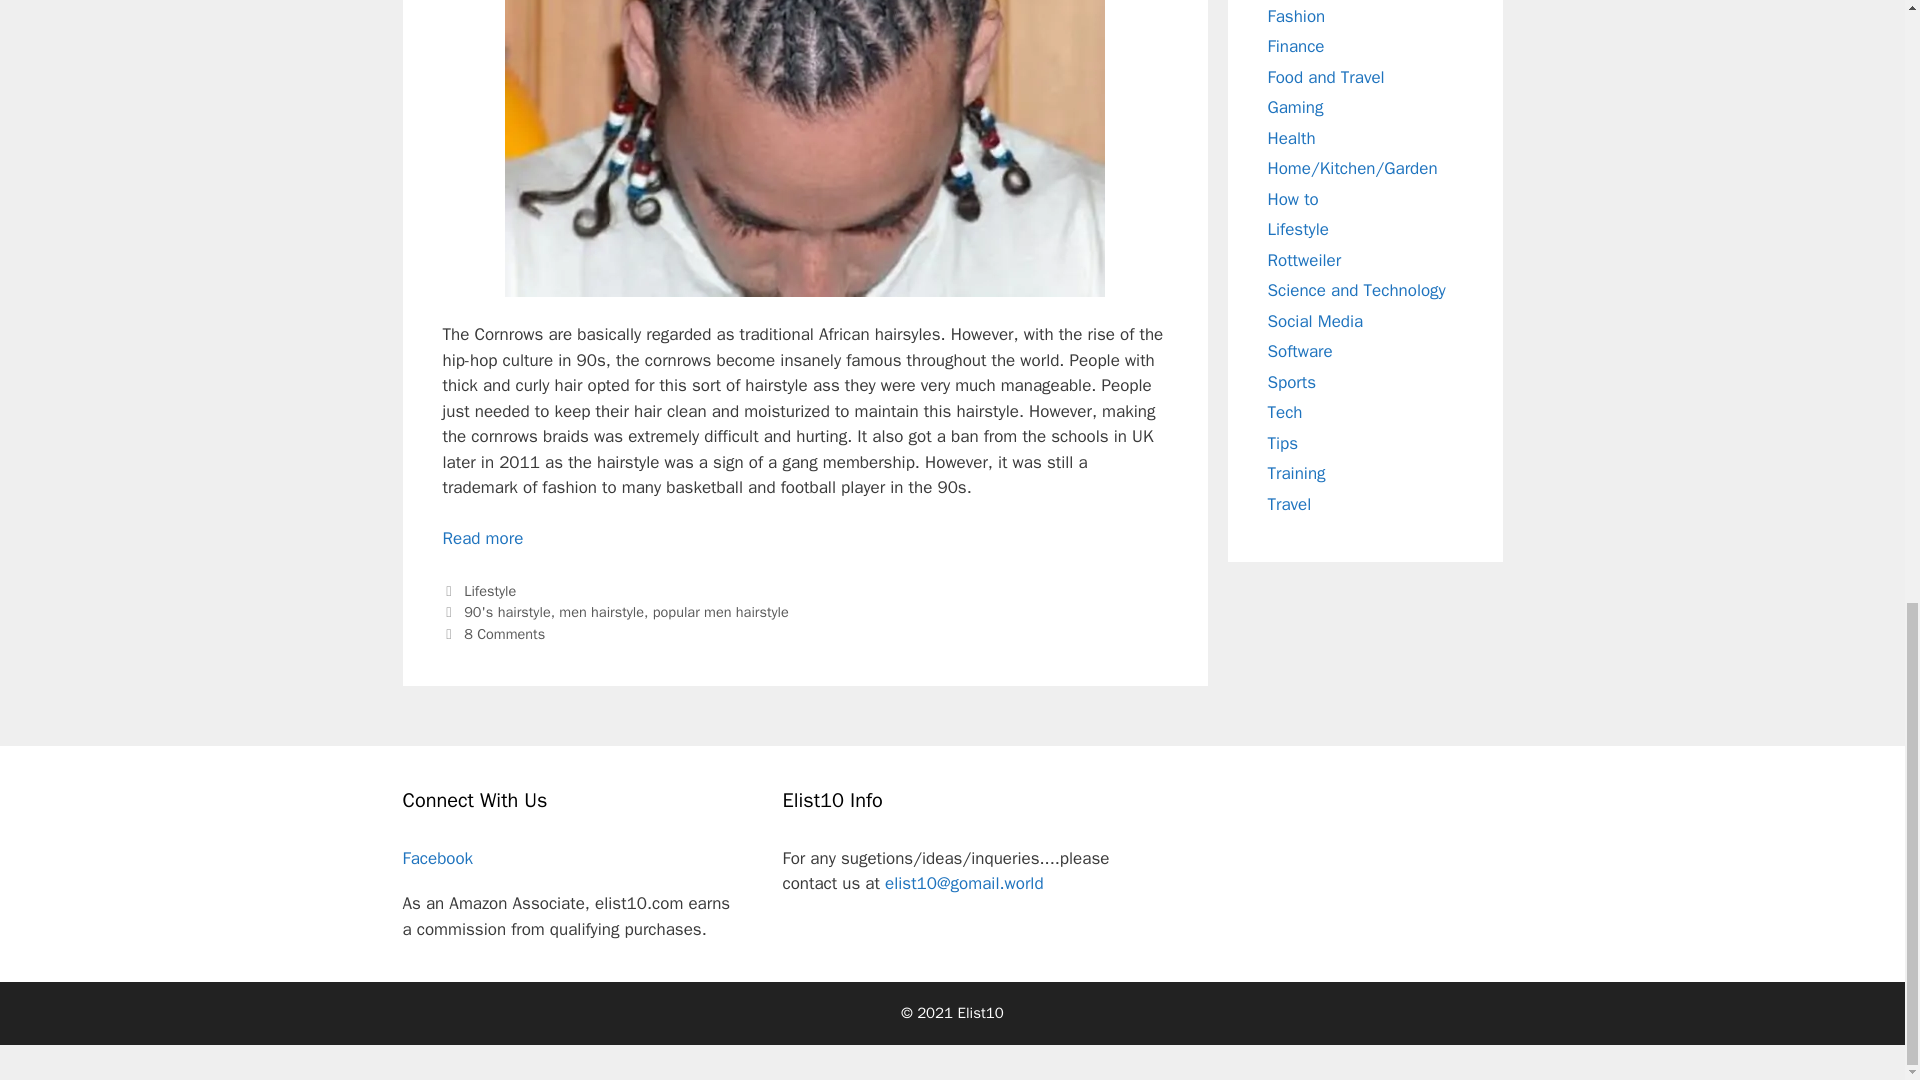 The image size is (1920, 1080). Describe the element at coordinates (600, 612) in the screenshot. I see `men hairstyle` at that location.